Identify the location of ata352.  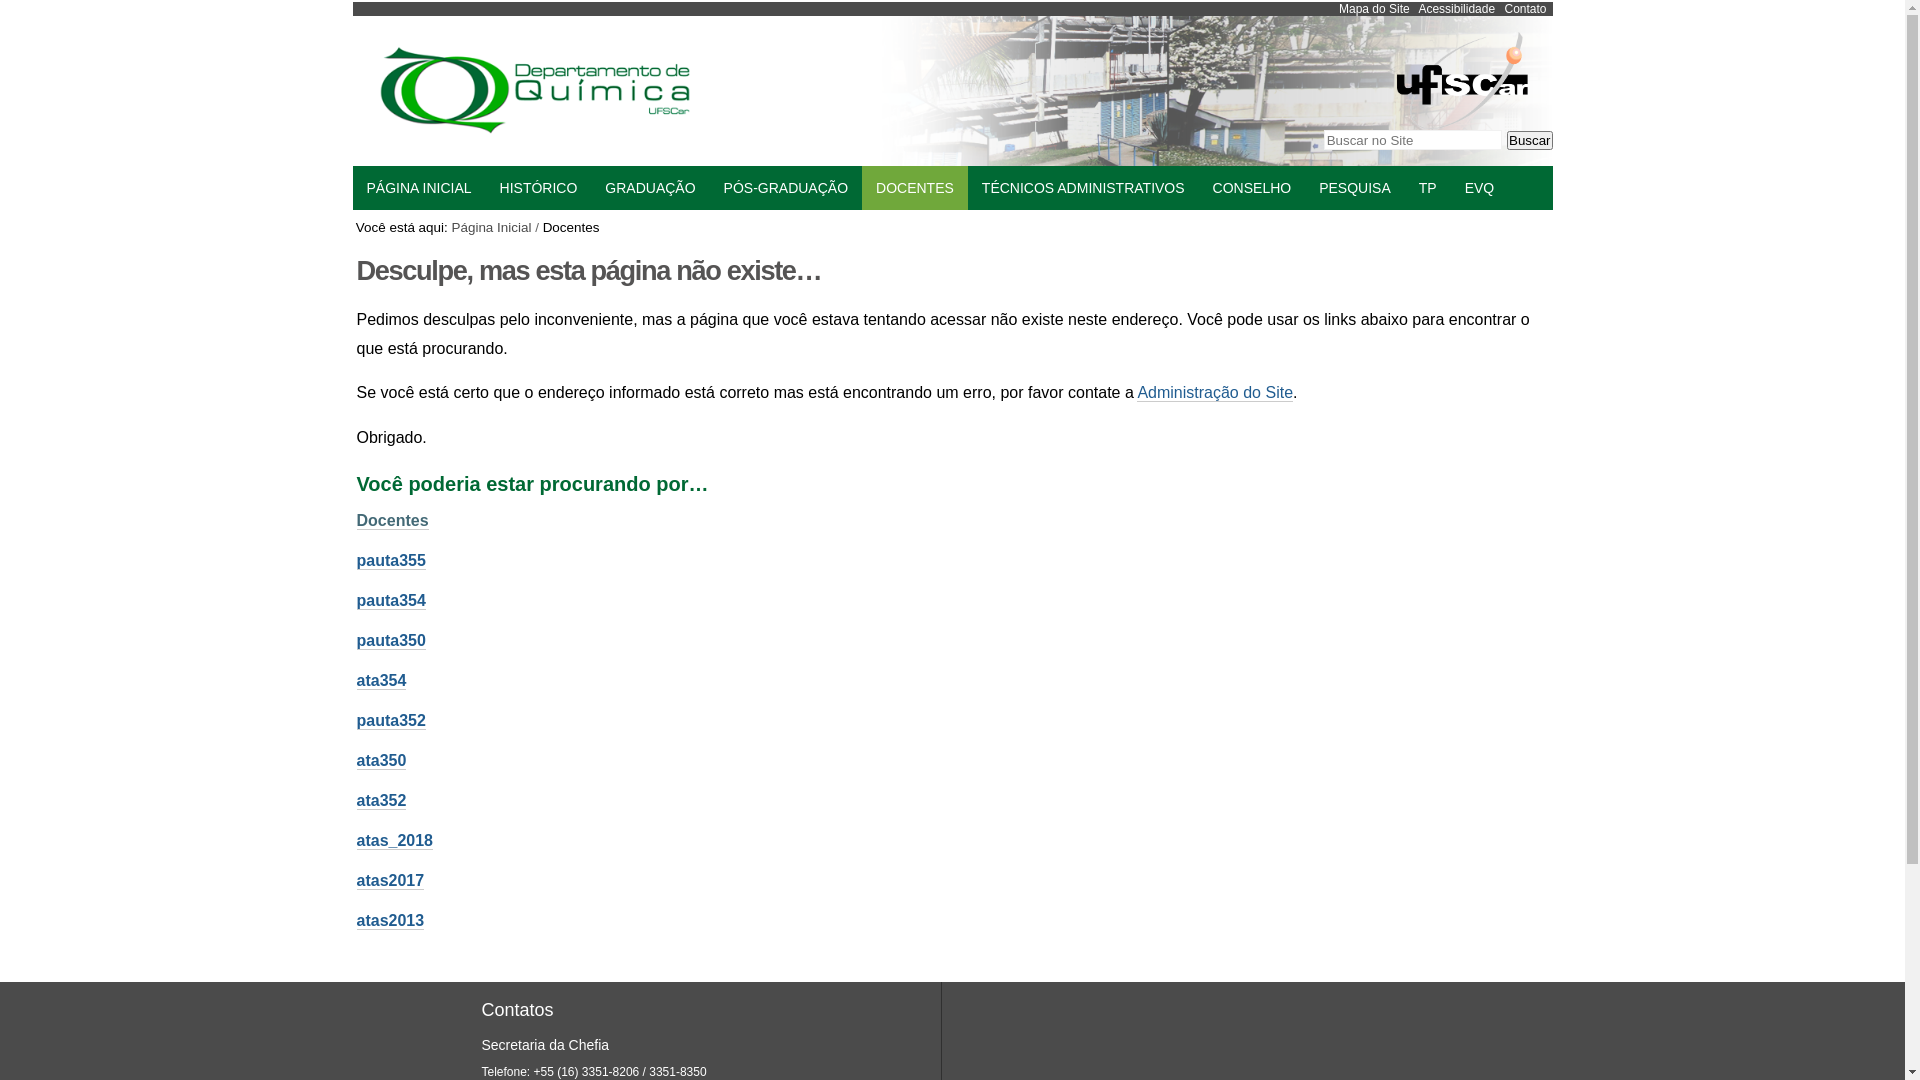
(381, 801).